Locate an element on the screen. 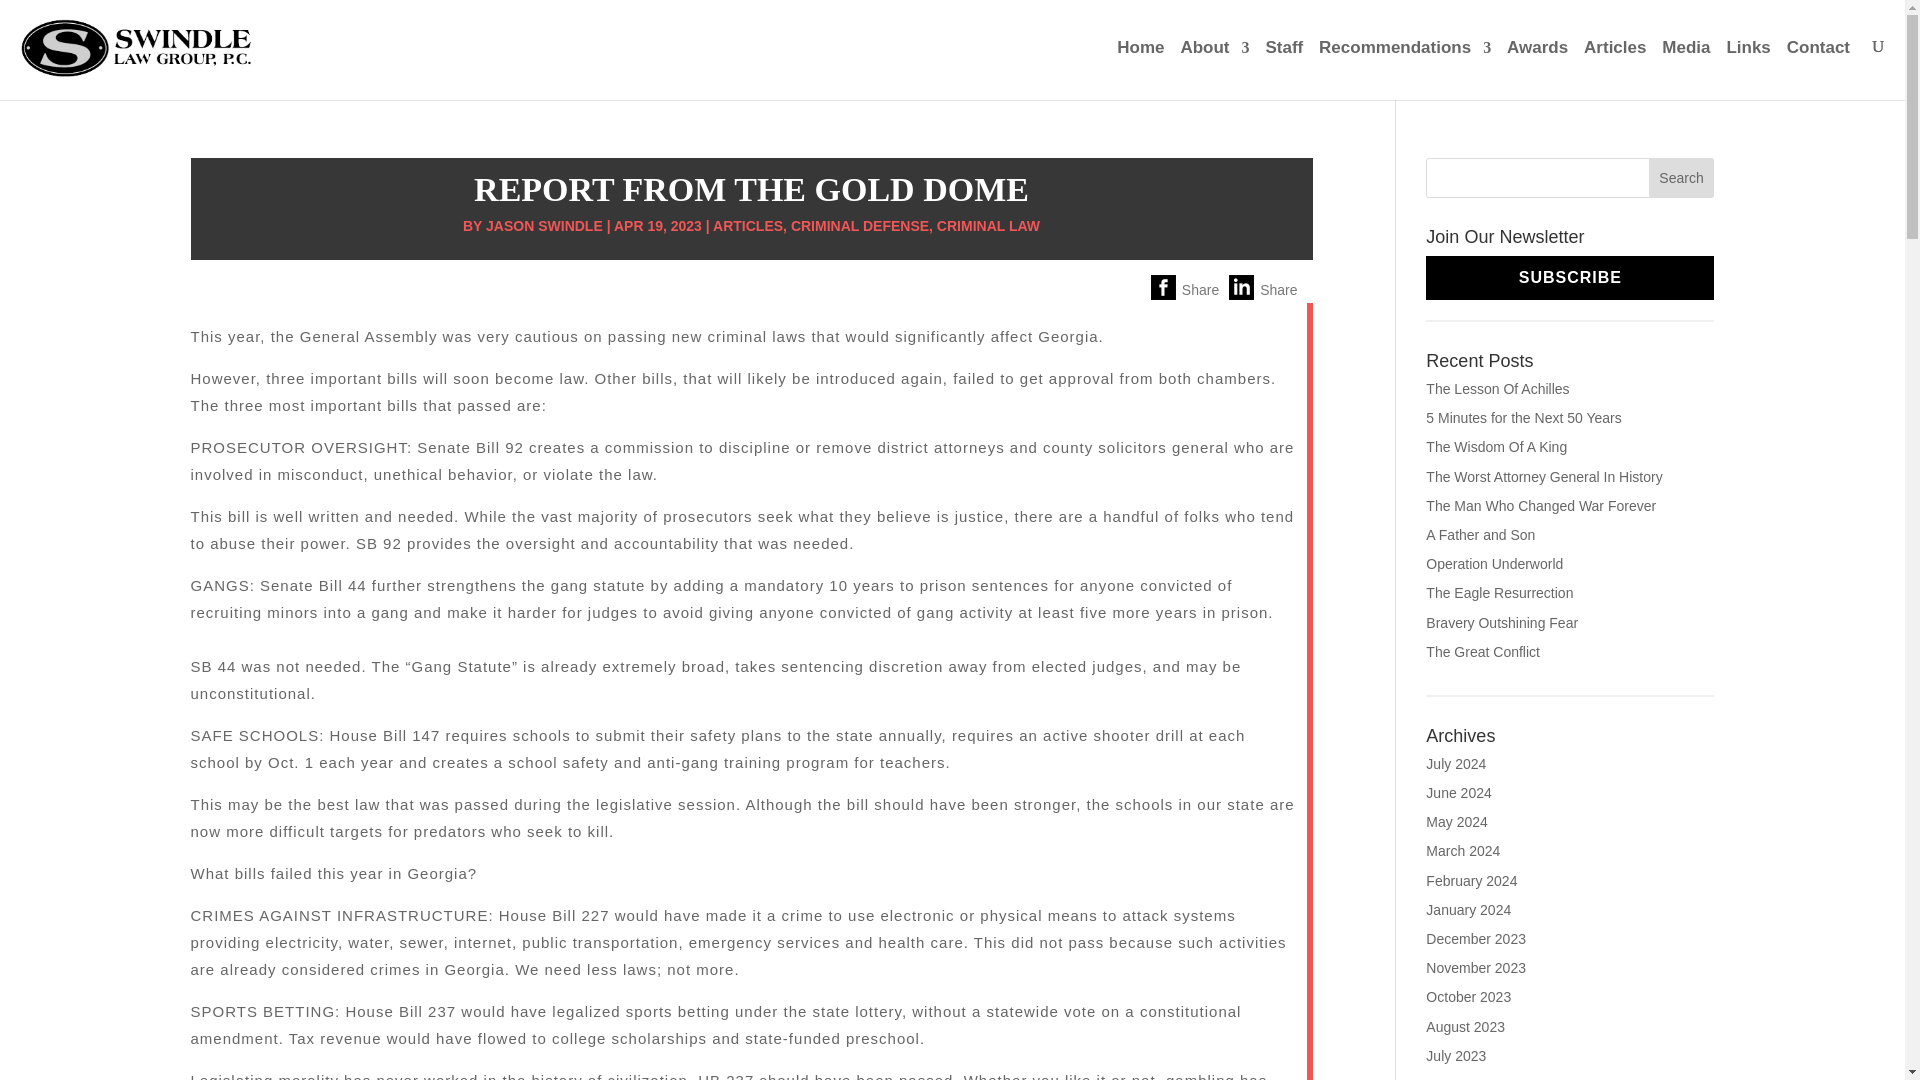 The image size is (1920, 1080). Contact is located at coordinates (1818, 66).